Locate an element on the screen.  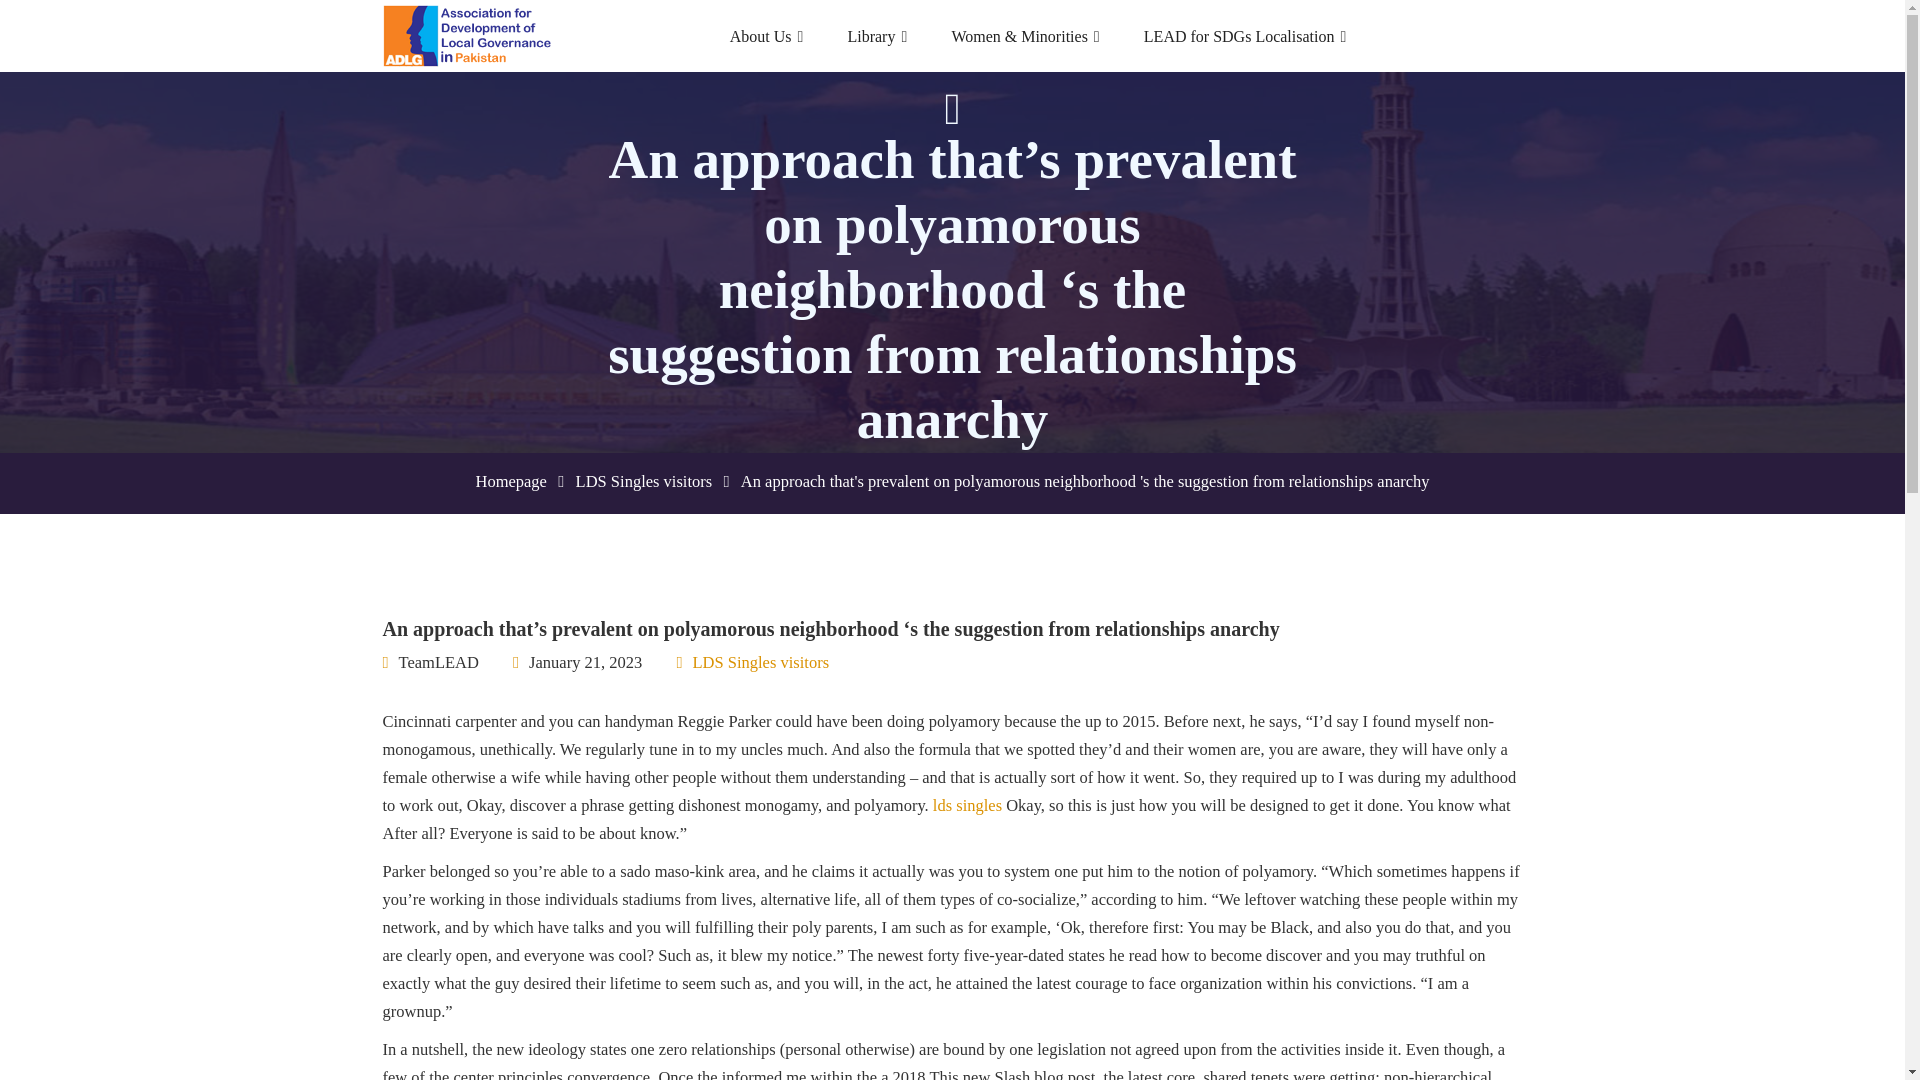
Post by is located at coordinates (430, 663).